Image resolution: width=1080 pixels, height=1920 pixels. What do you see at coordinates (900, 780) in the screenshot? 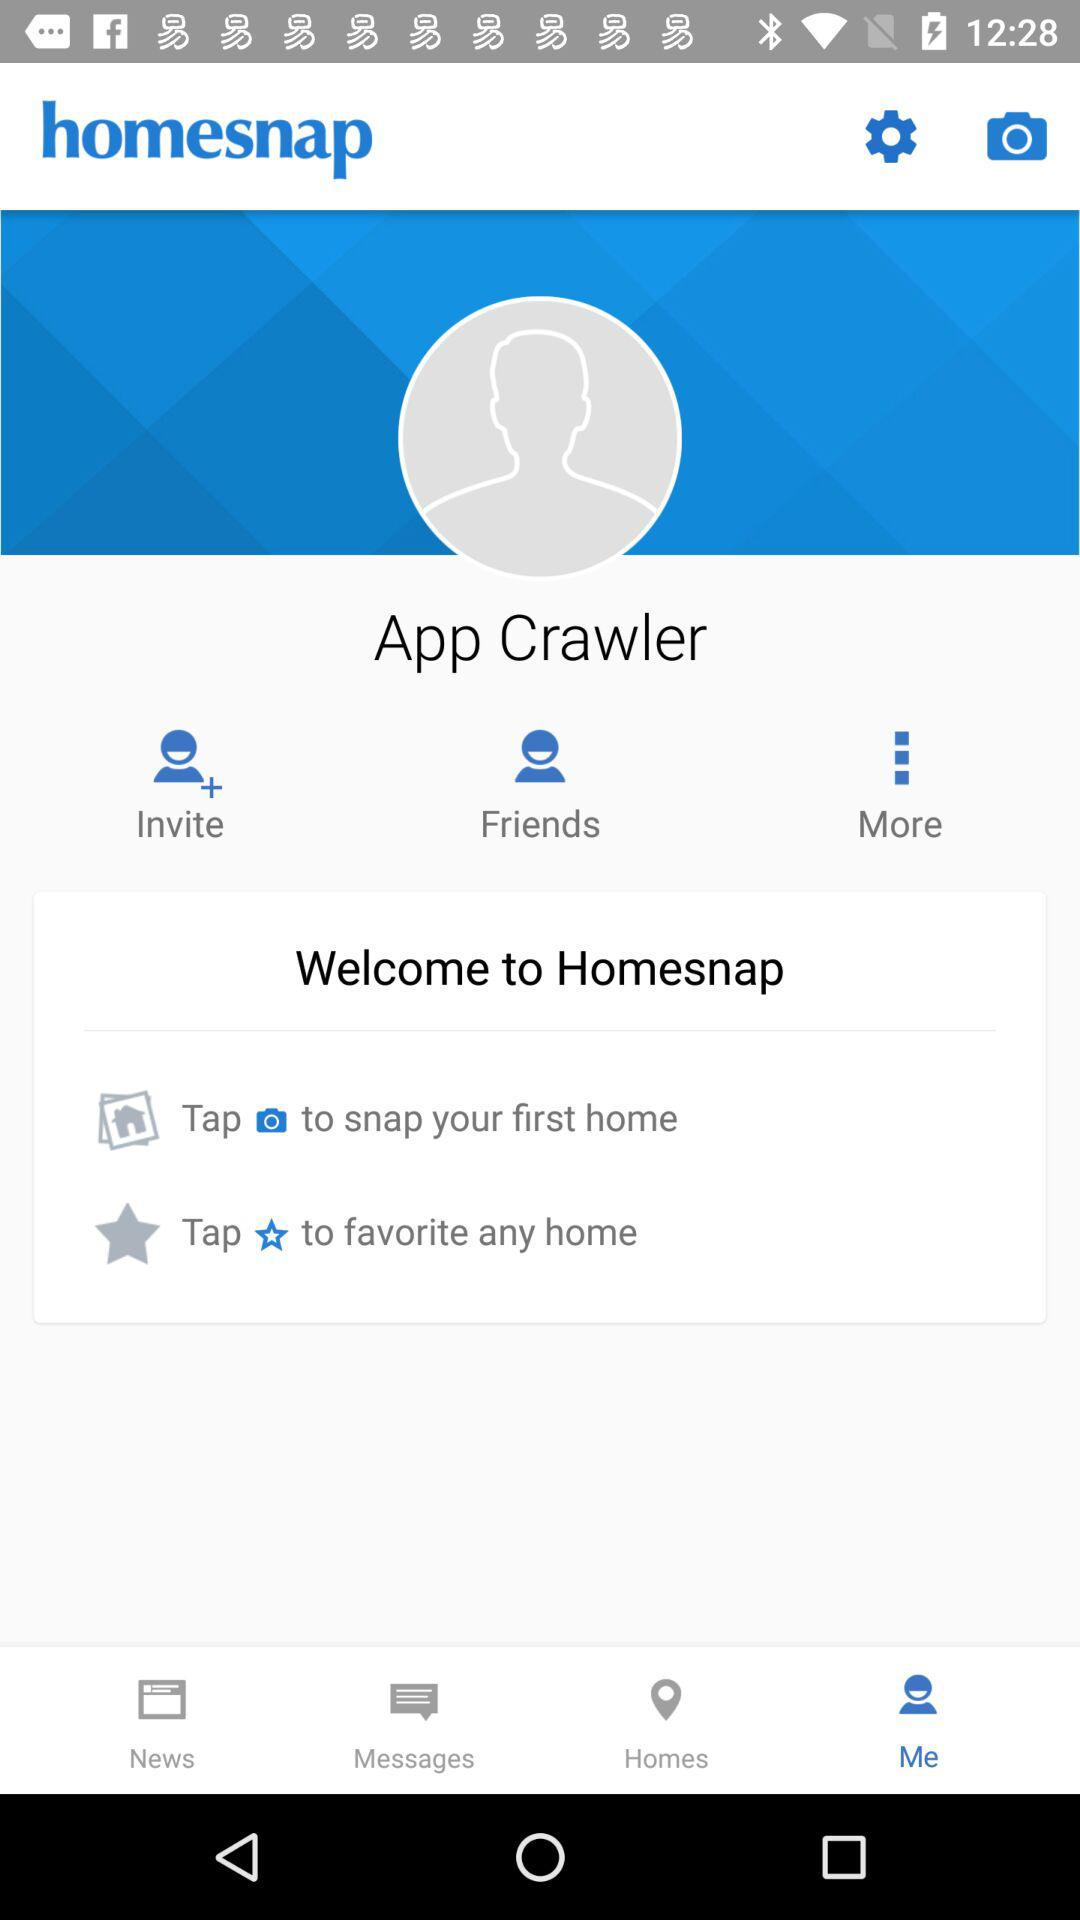
I see `turn off the more item` at bounding box center [900, 780].